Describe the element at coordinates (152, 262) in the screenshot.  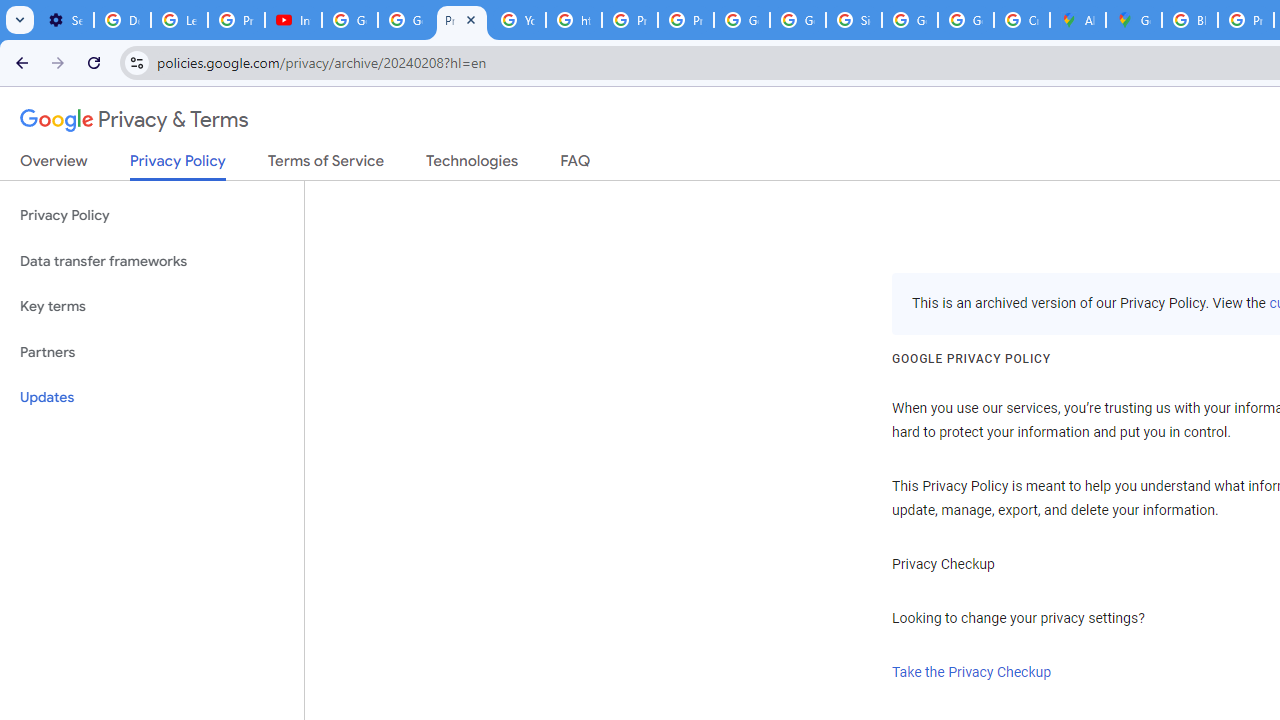
I see `Data transfer frameworks` at that location.